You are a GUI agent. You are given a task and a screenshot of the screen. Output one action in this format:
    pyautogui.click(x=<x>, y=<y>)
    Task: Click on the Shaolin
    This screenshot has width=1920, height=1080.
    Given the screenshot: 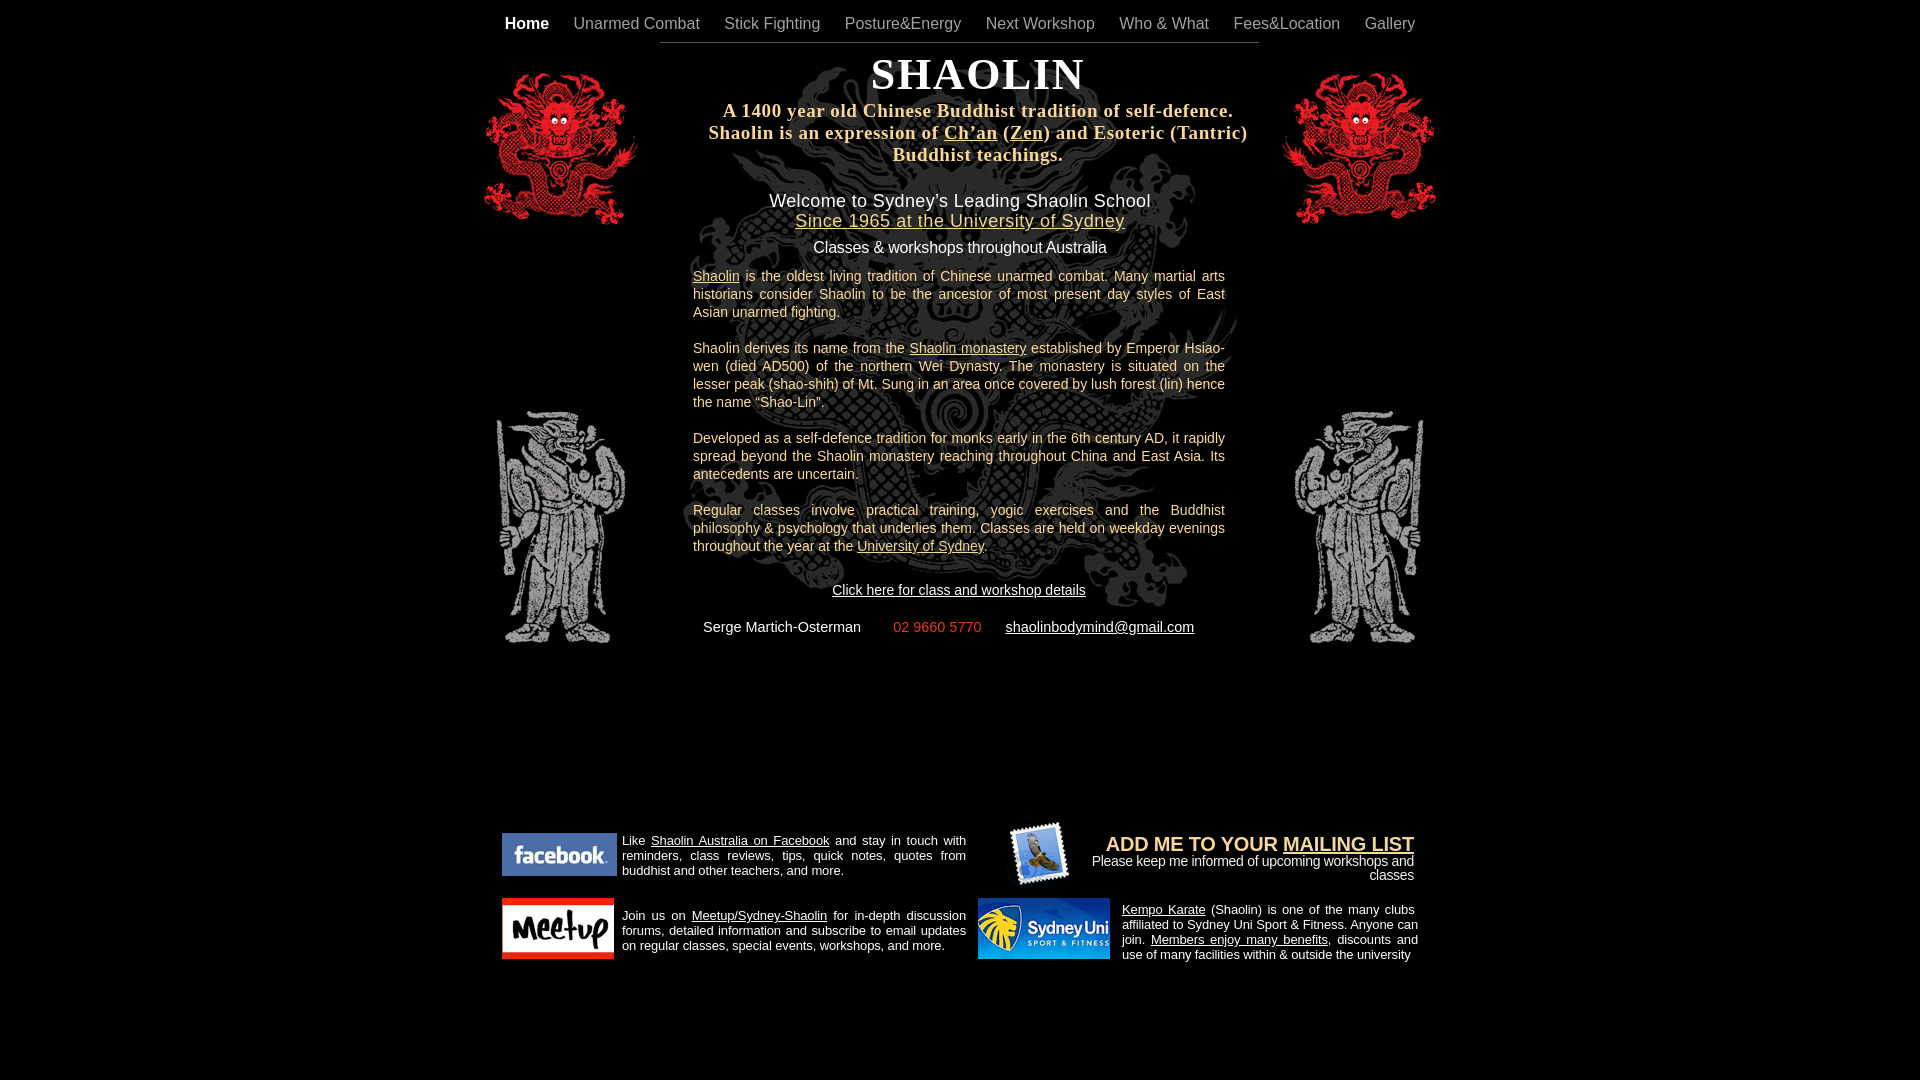 What is the action you would take?
    pyautogui.click(x=716, y=276)
    